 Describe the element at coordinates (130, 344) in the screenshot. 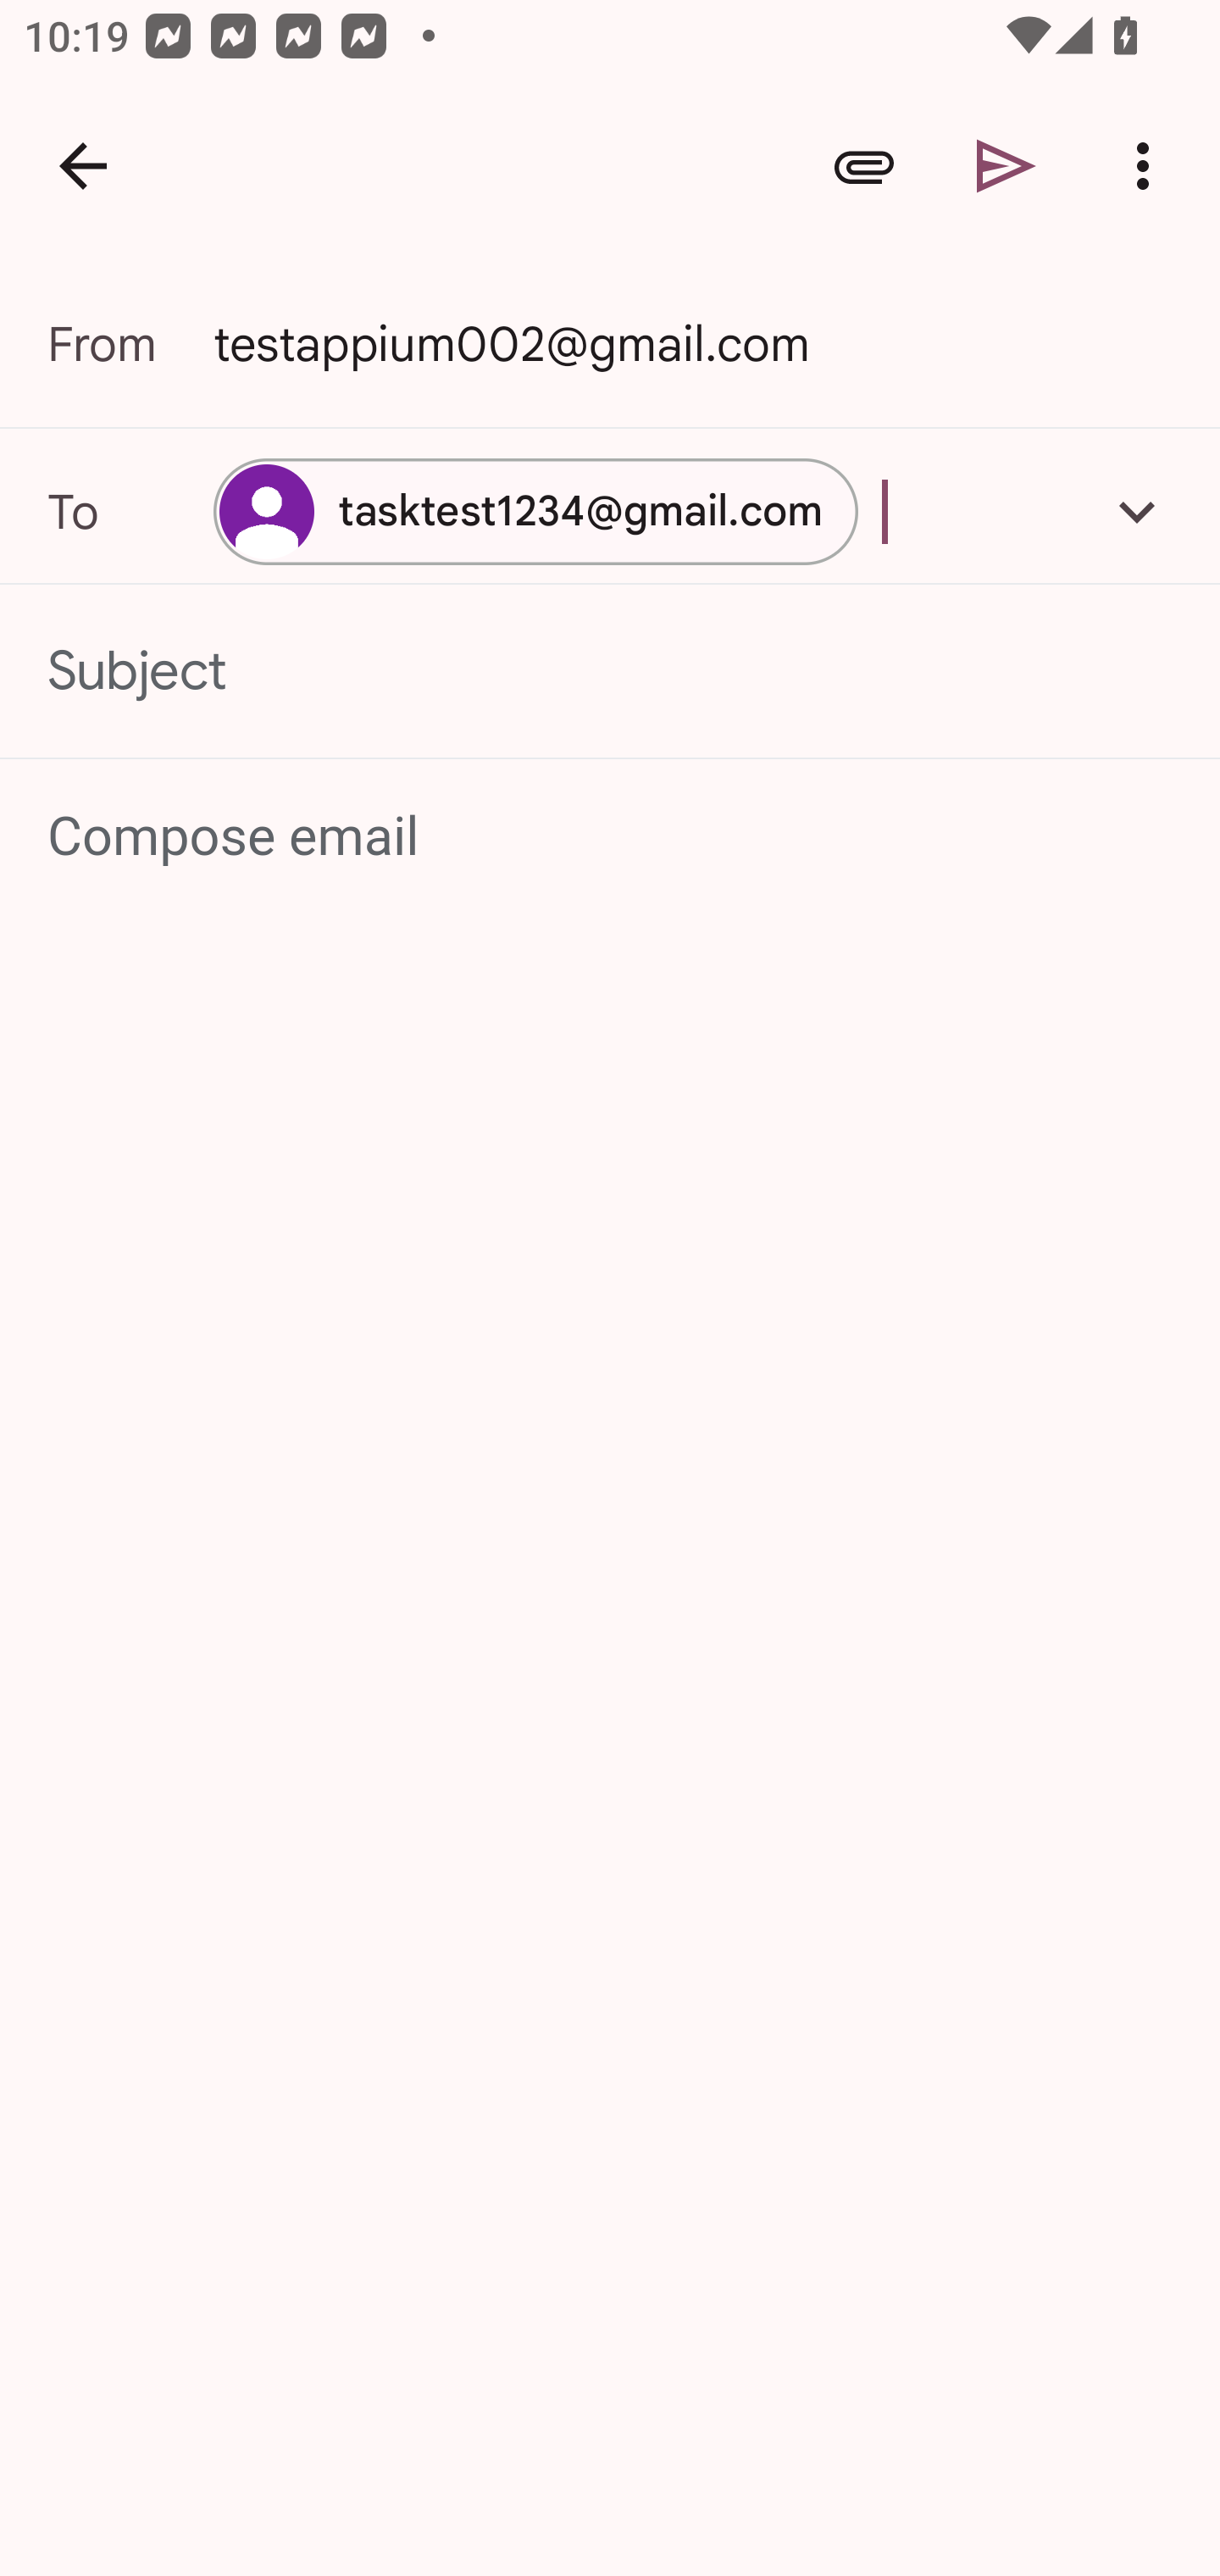

I see `From` at that location.